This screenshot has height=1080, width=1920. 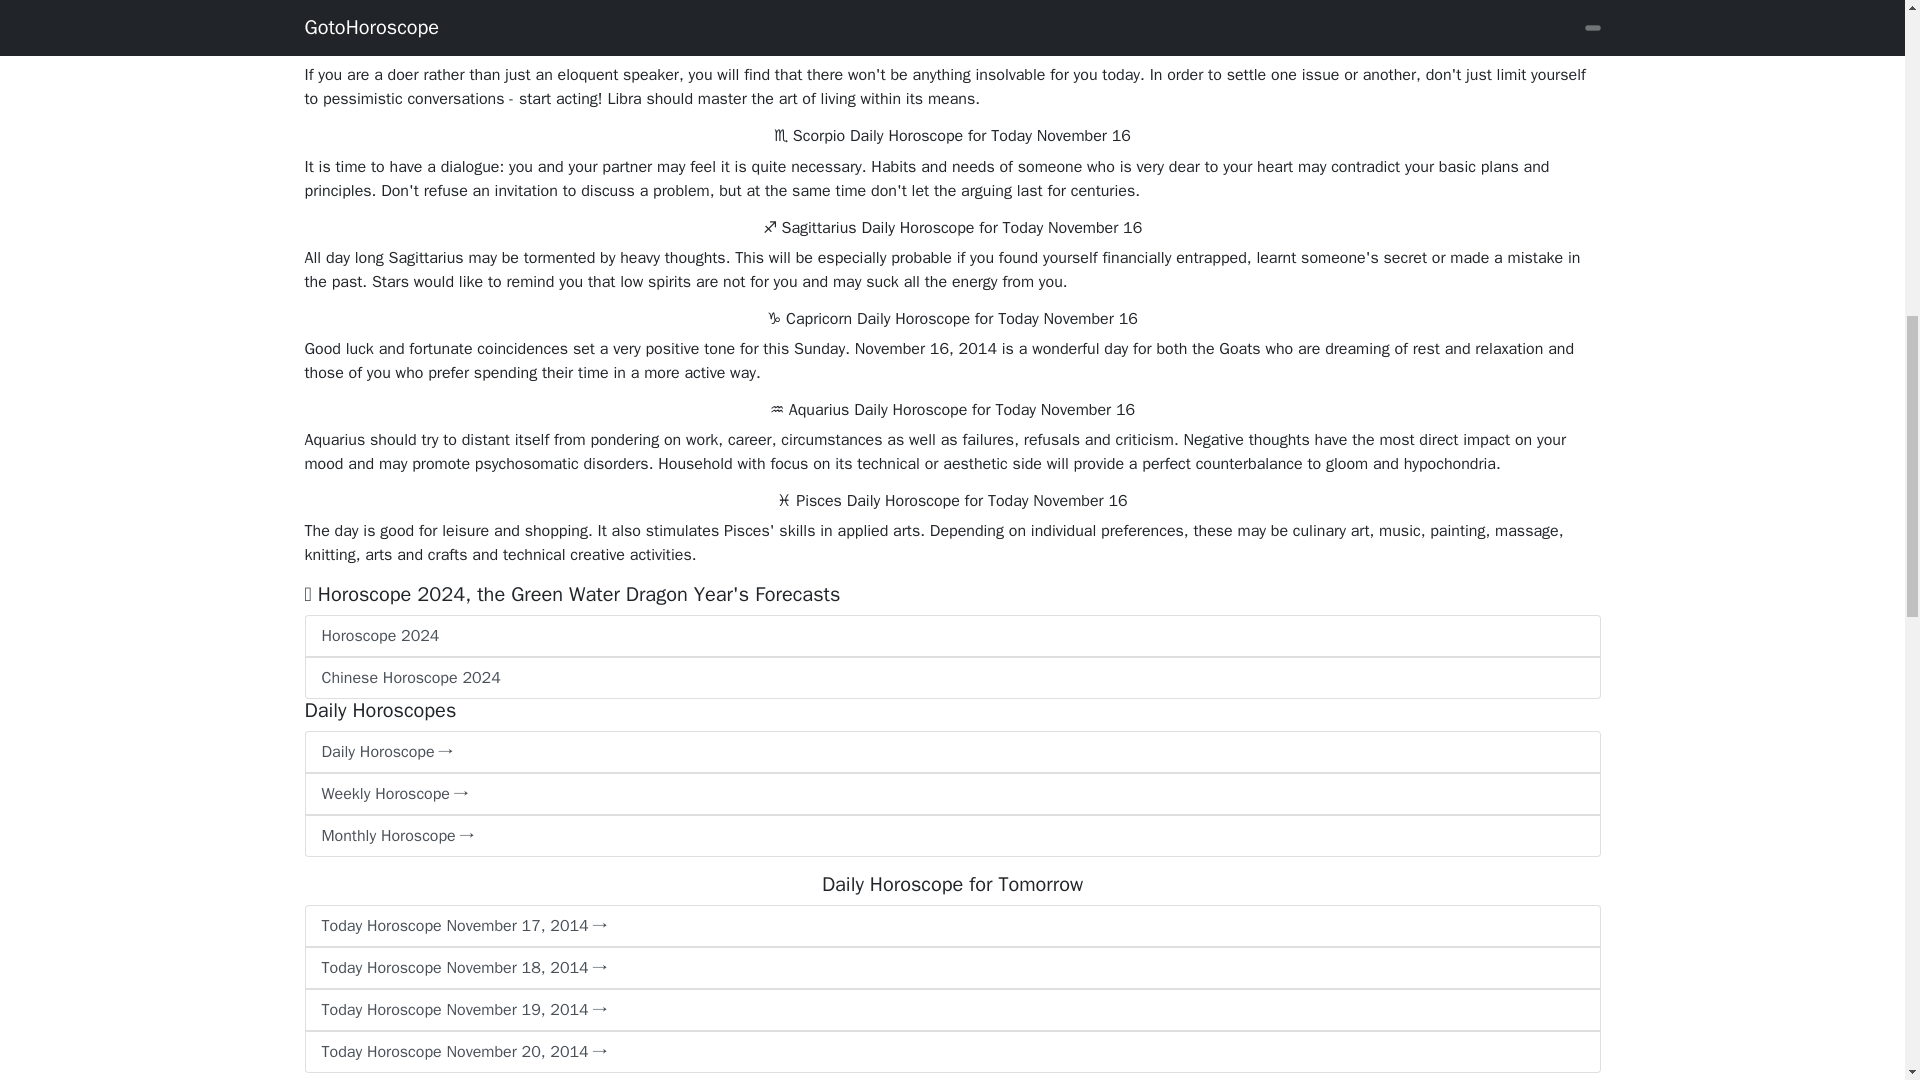 What do you see at coordinates (951, 1052) in the screenshot?
I see `Today Horoscope November 20, 2014` at bounding box center [951, 1052].